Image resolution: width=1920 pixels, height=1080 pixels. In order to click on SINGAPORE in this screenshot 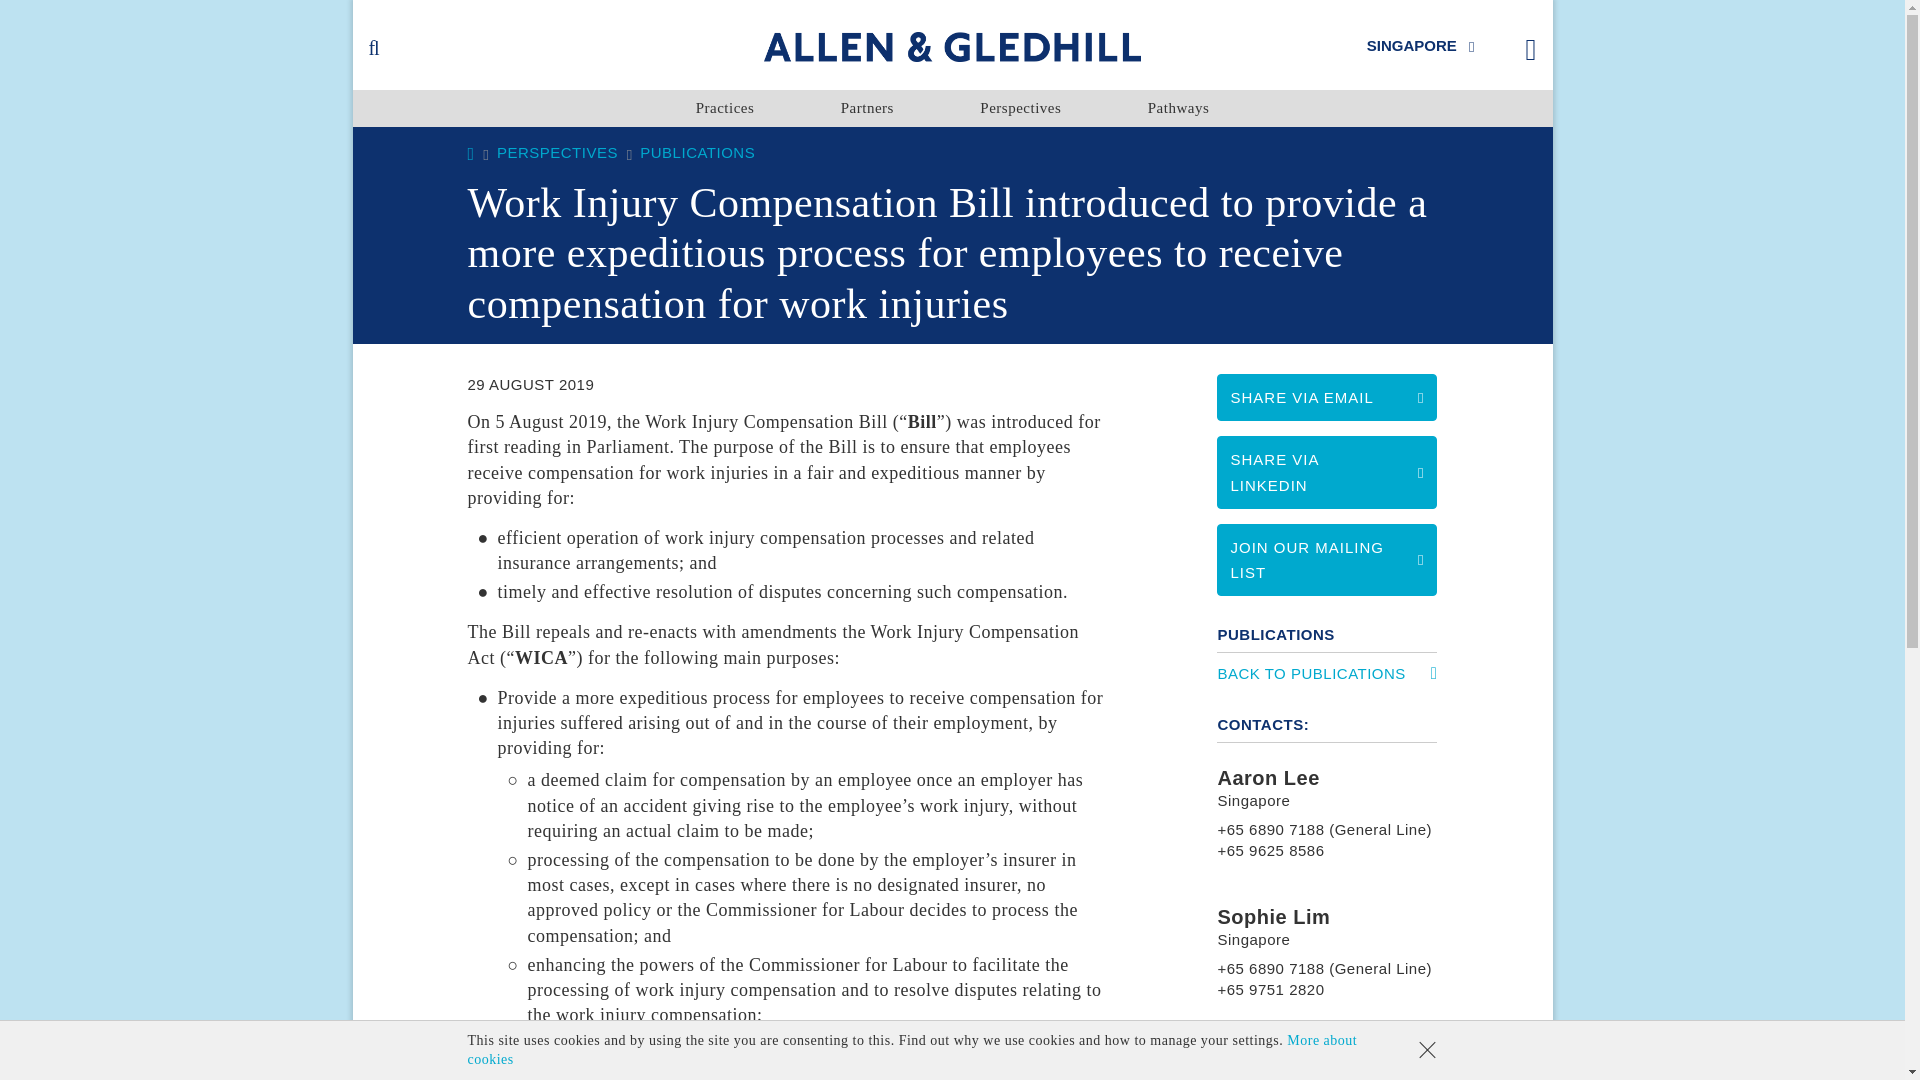, I will do `click(1421, 44)`.